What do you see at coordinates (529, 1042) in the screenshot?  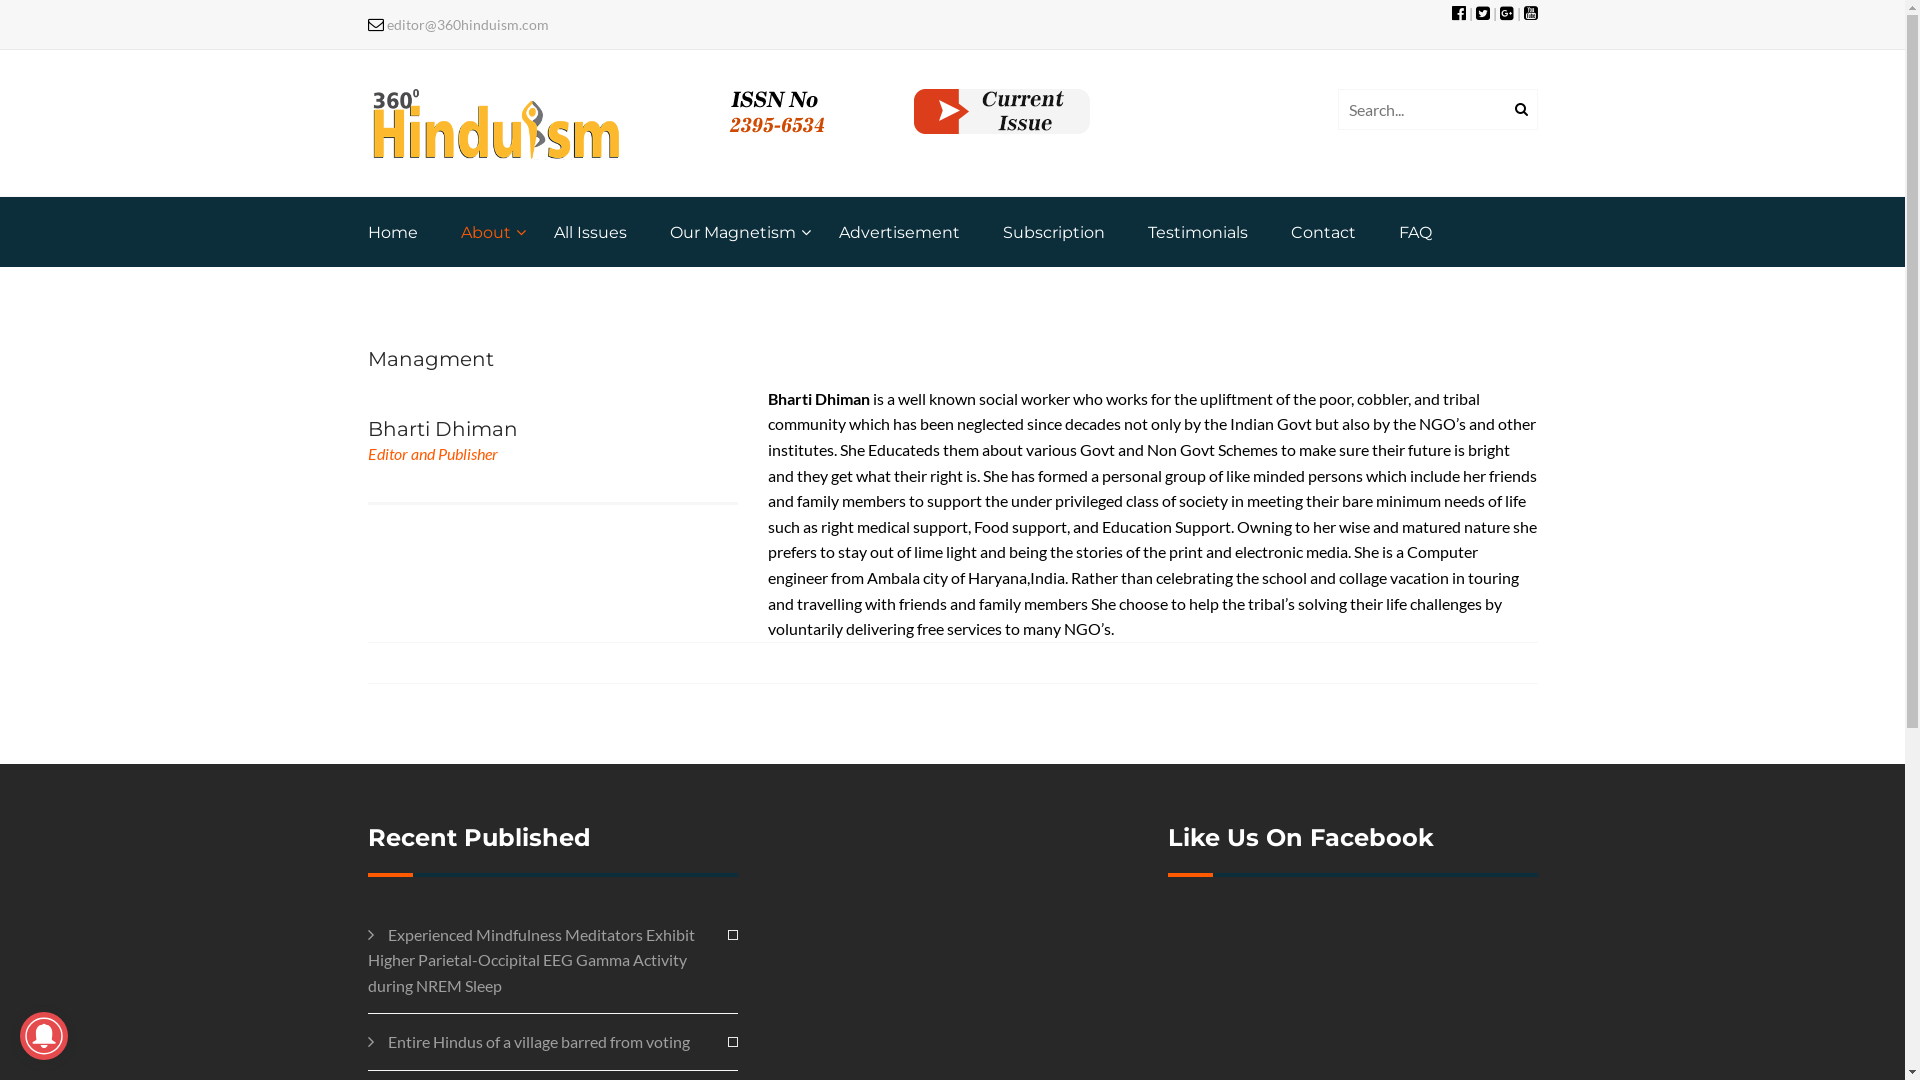 I see `Entire Hindus of a village barred from voting` at bounding box center [529, 1042].